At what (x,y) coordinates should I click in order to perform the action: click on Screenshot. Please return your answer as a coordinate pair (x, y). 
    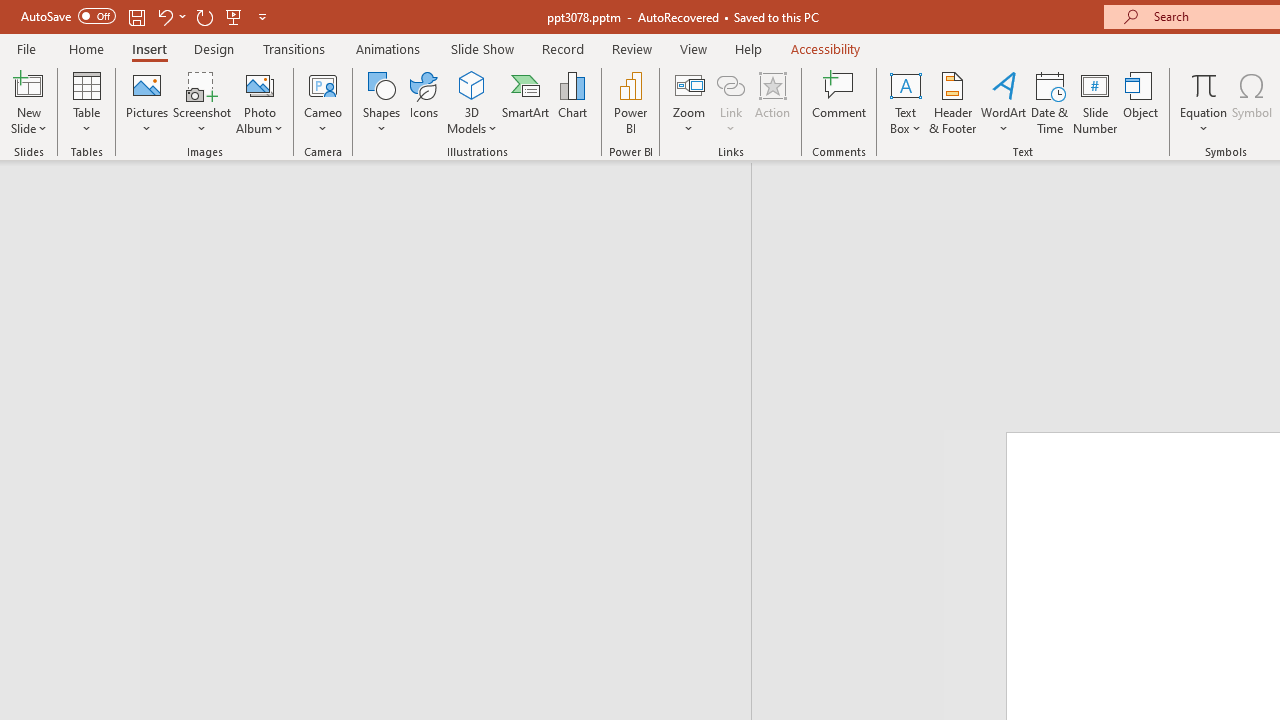
    Looking at the image, I should click on (202, 102).